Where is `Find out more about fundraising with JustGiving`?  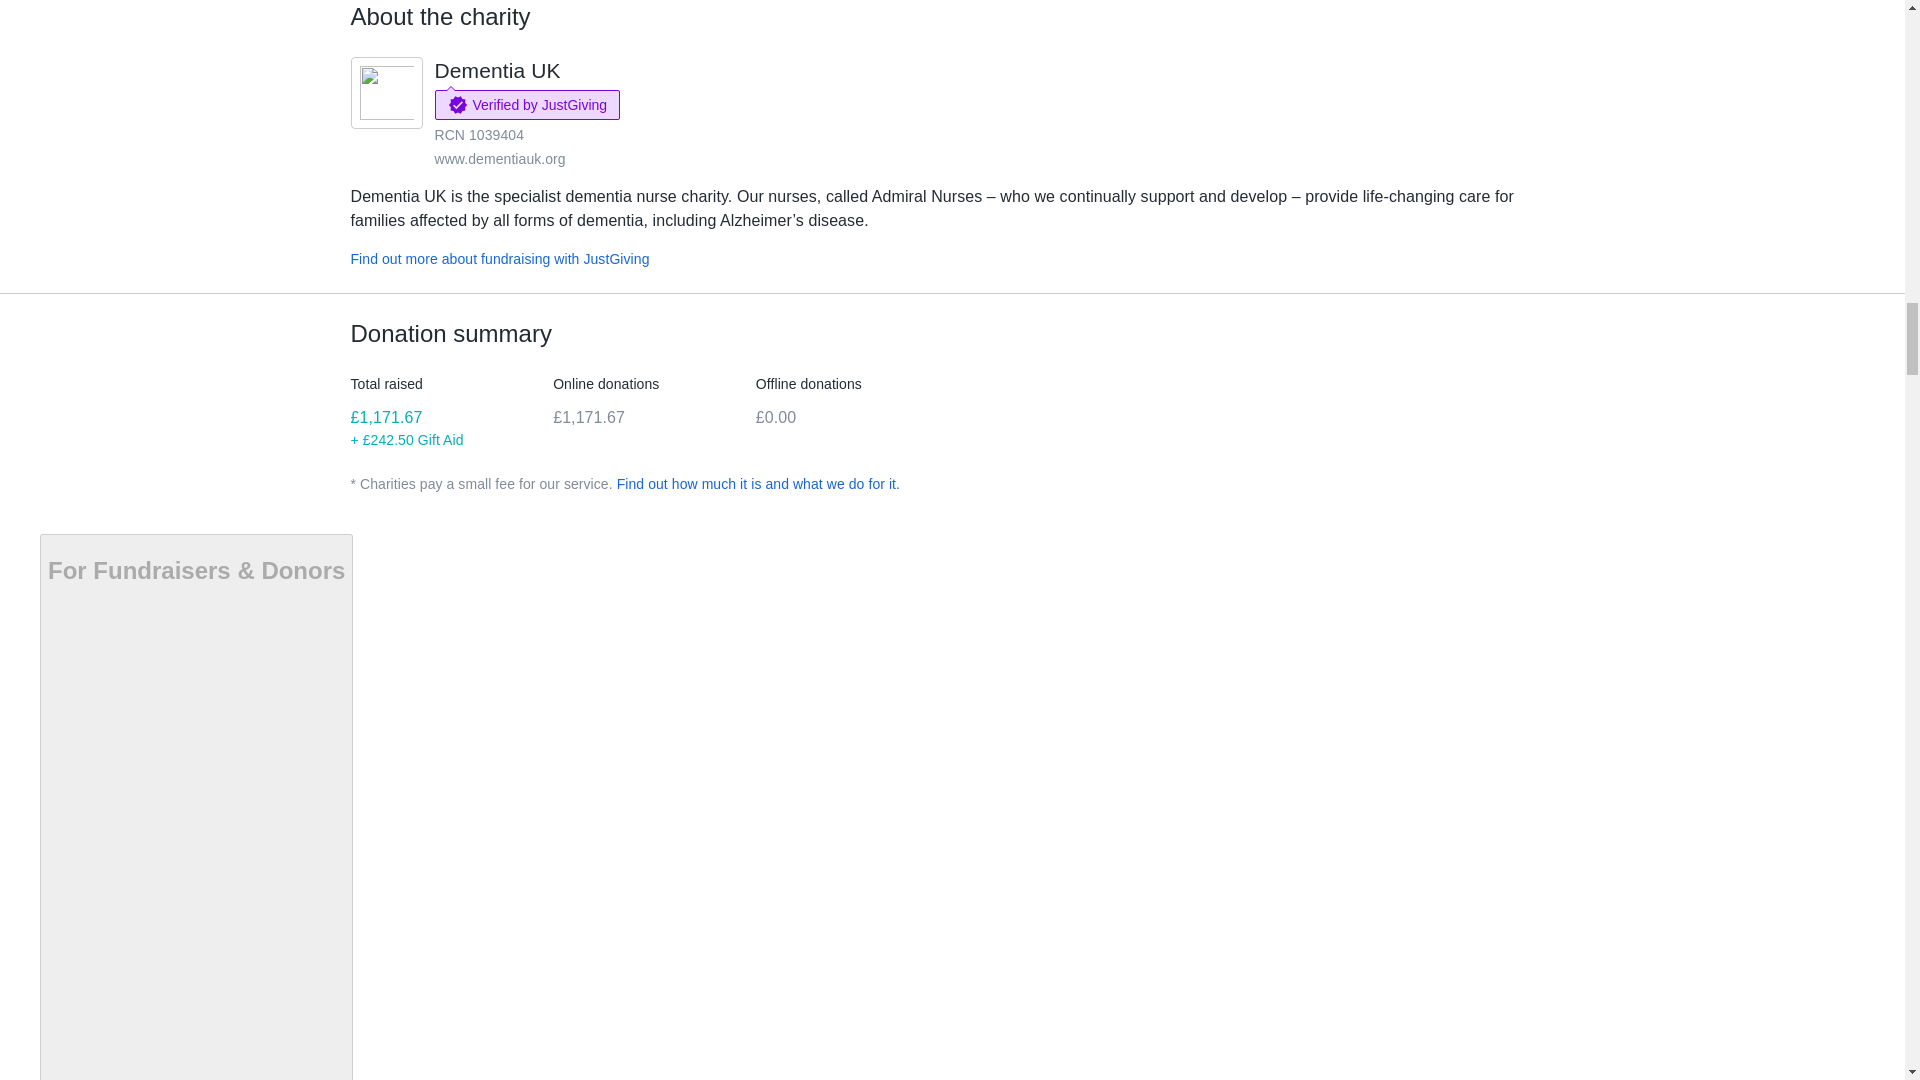
Find out more about fundraising with JustGiving is located at coordinates (498, 258).